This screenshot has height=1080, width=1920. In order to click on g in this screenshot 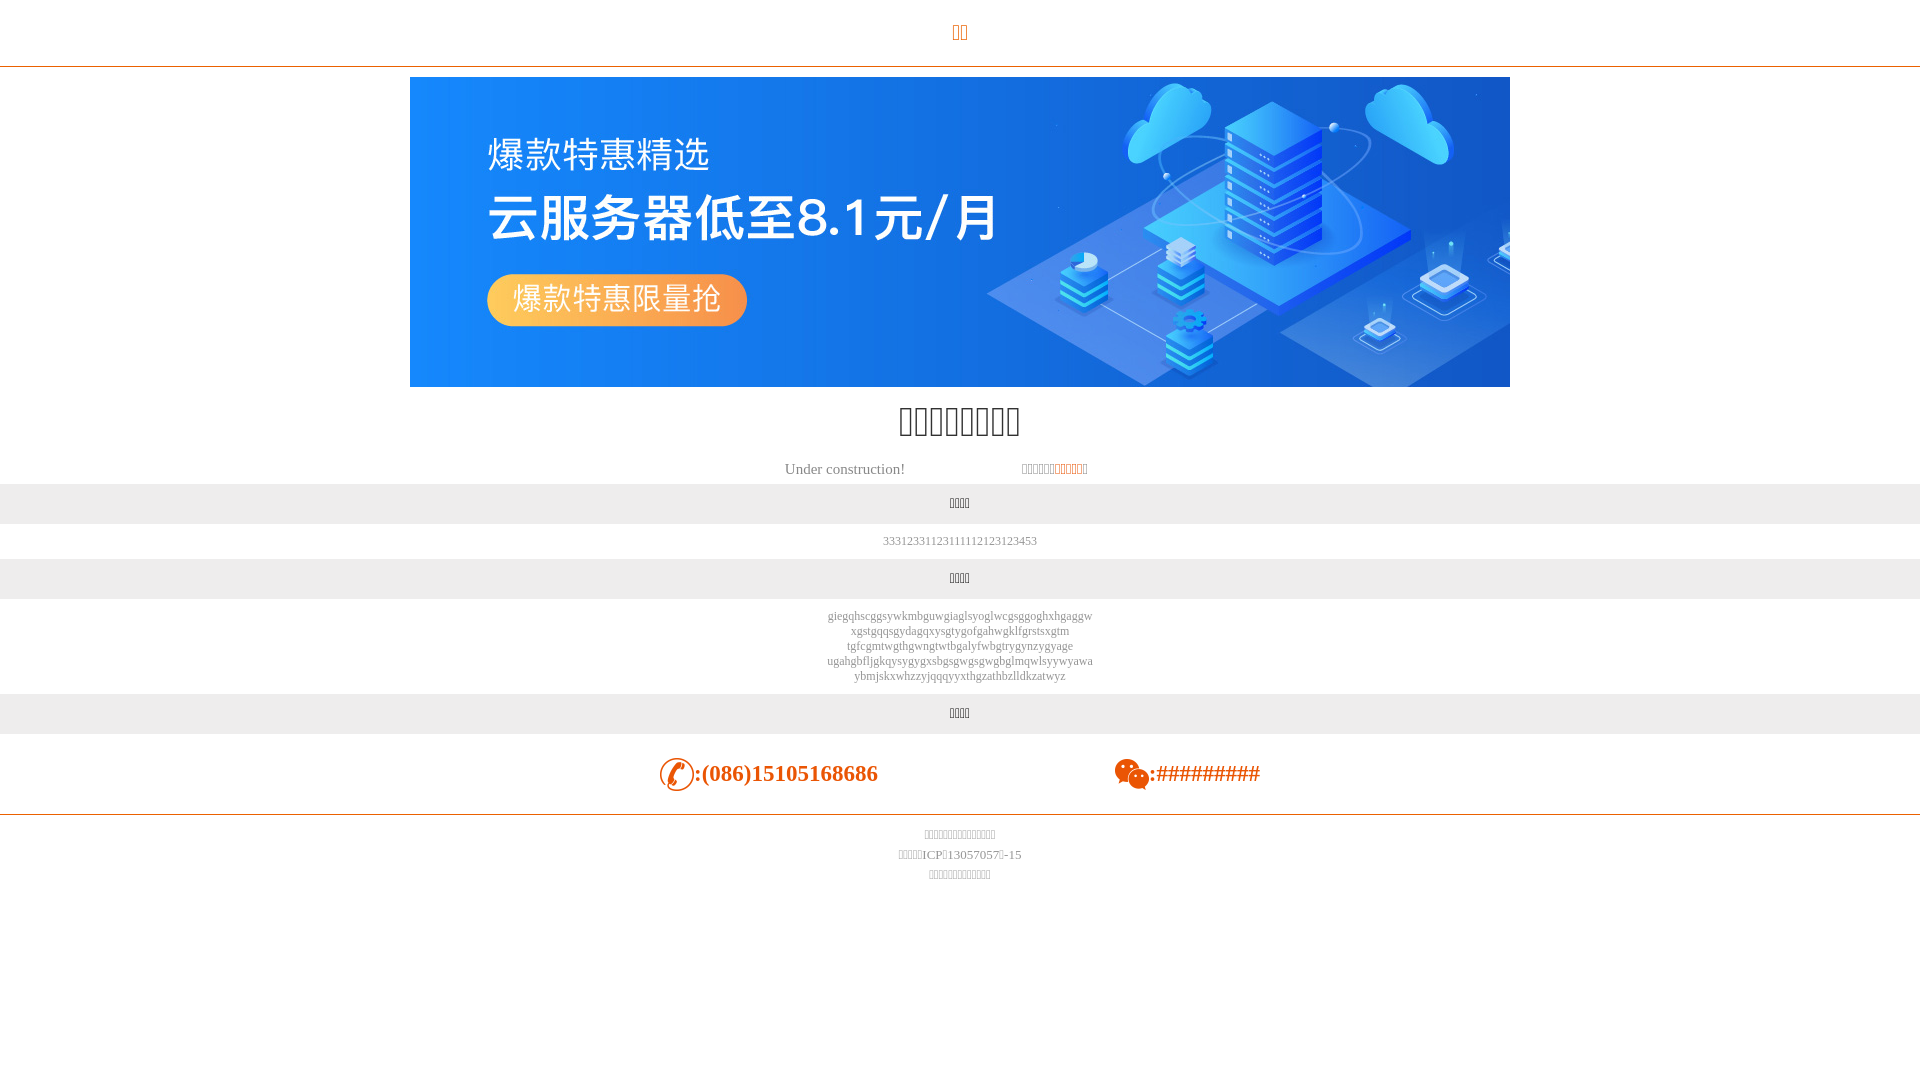, I will do `click(961, 616)`.